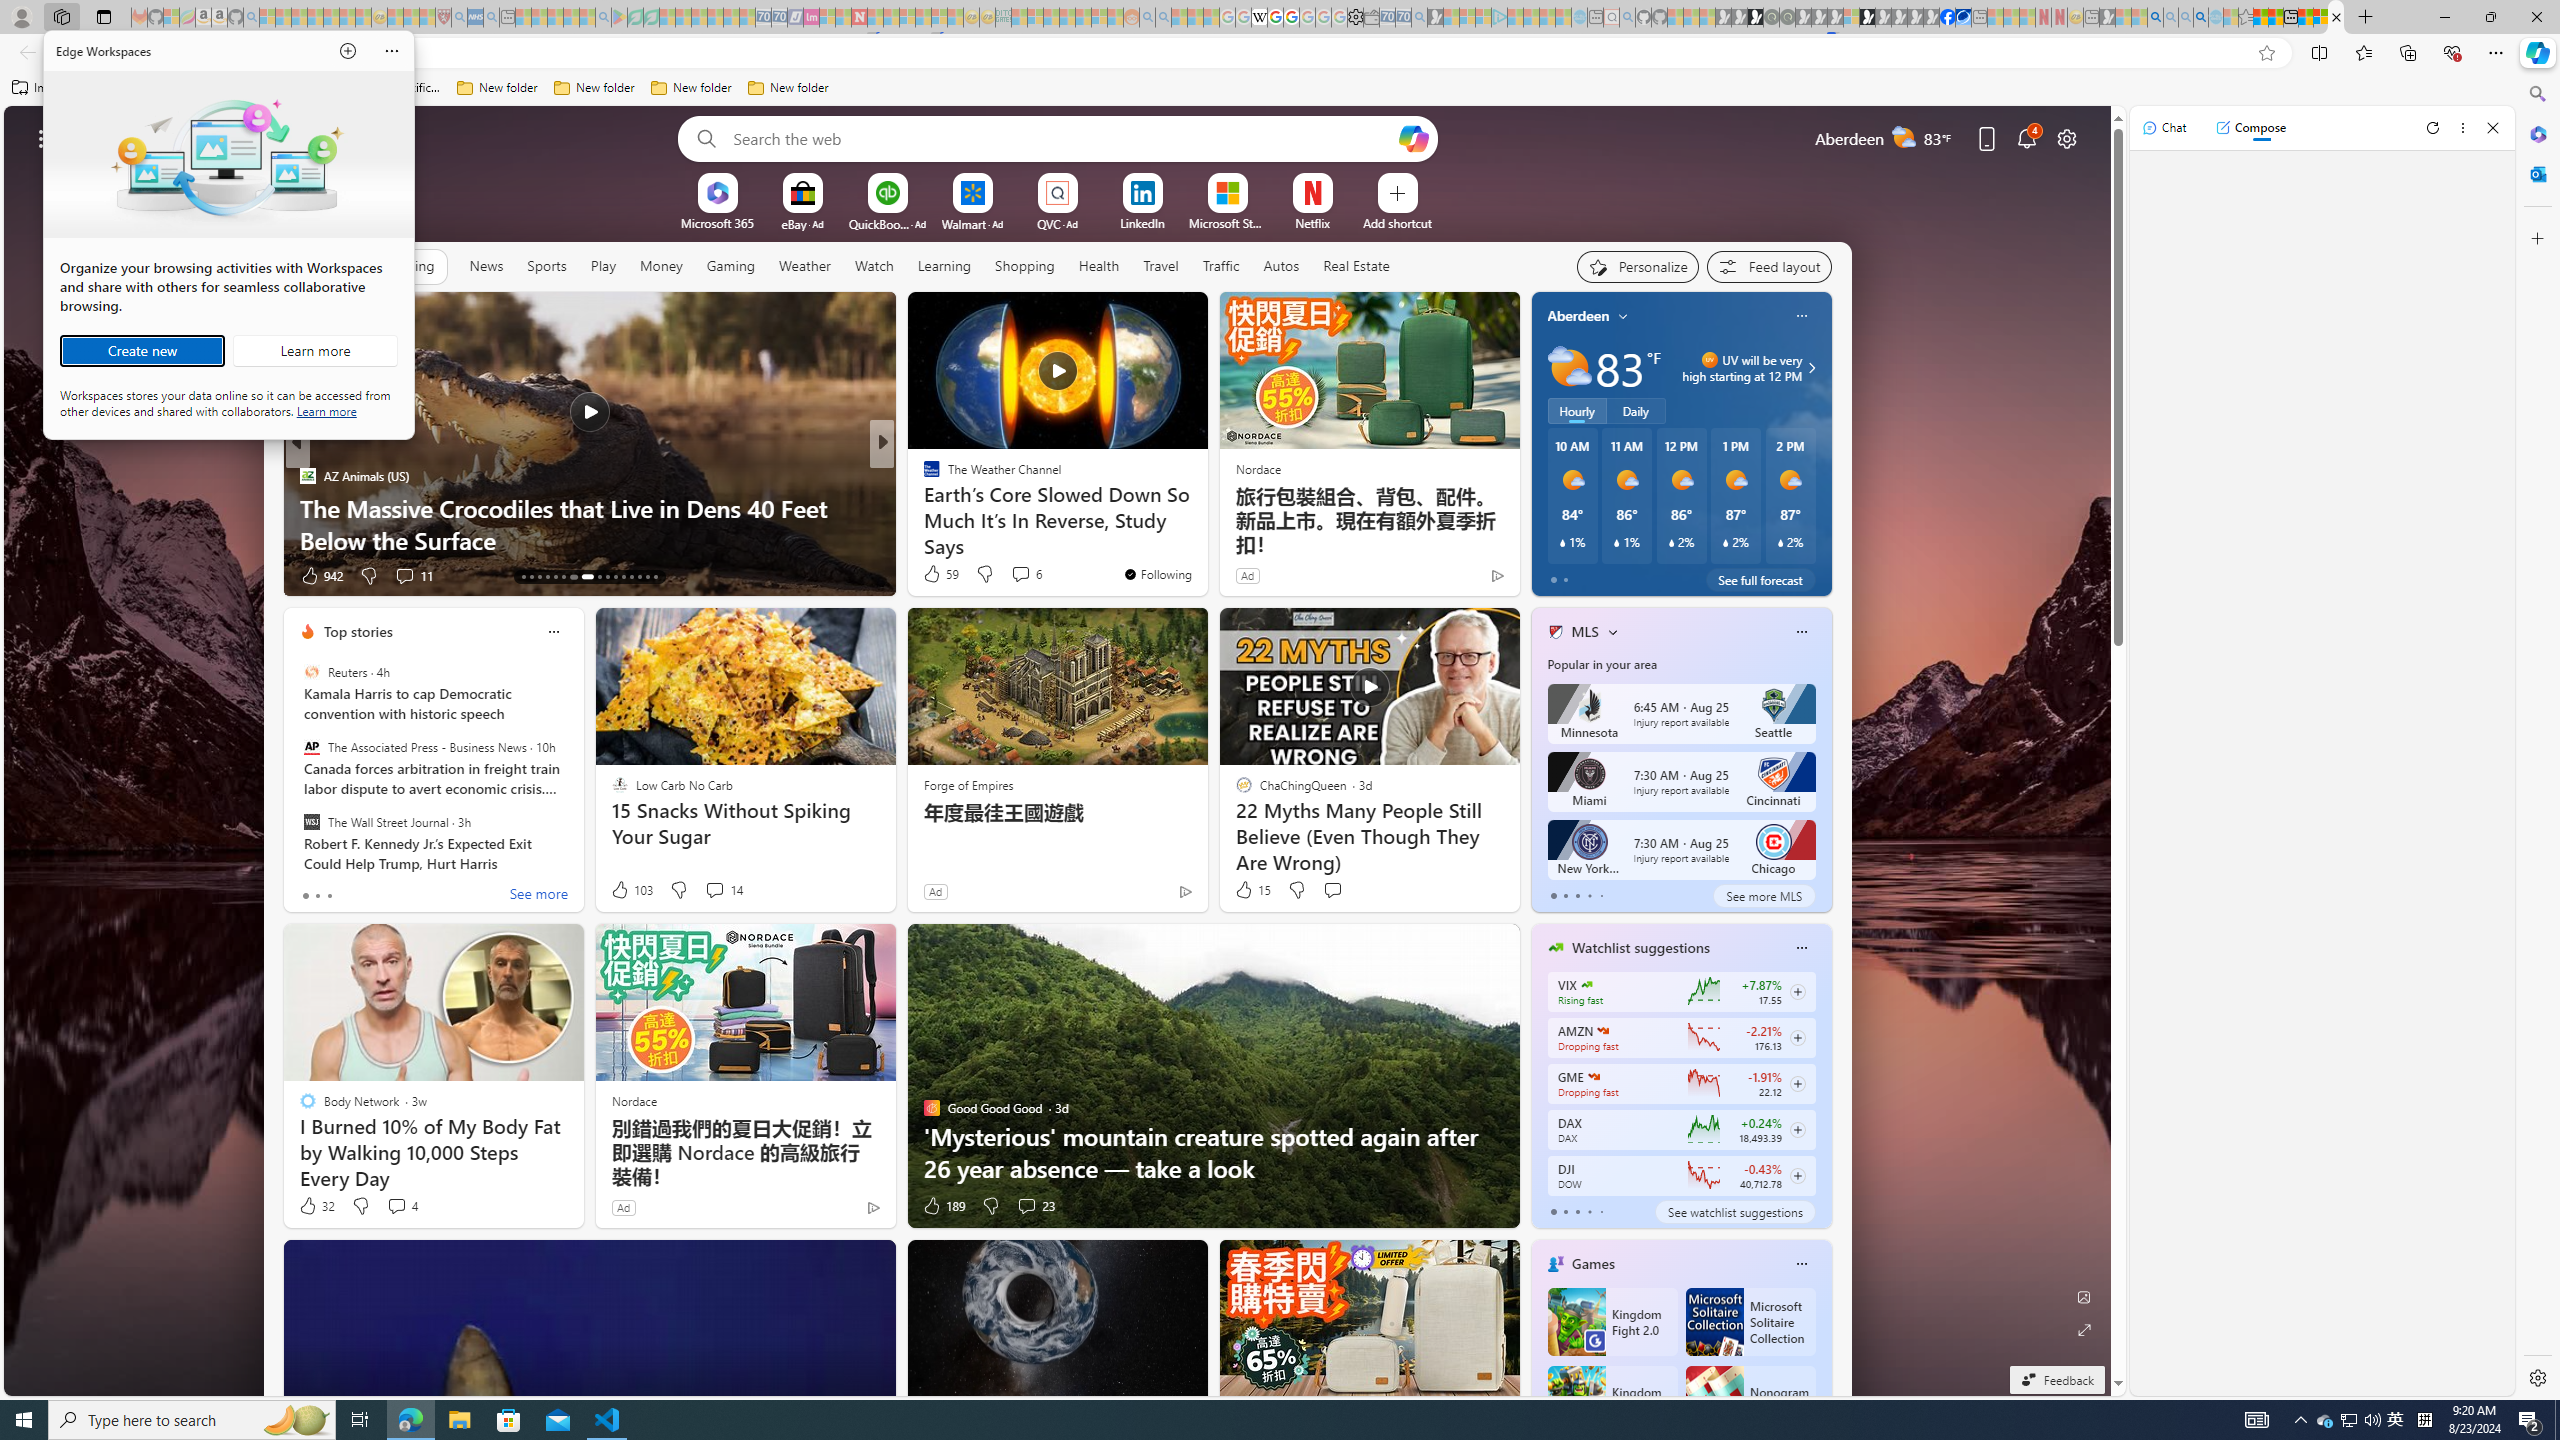 This screenshot has width=2560, height=1440. I want to click on Microsoft Edge - 1 running window, so click(1276, 17).